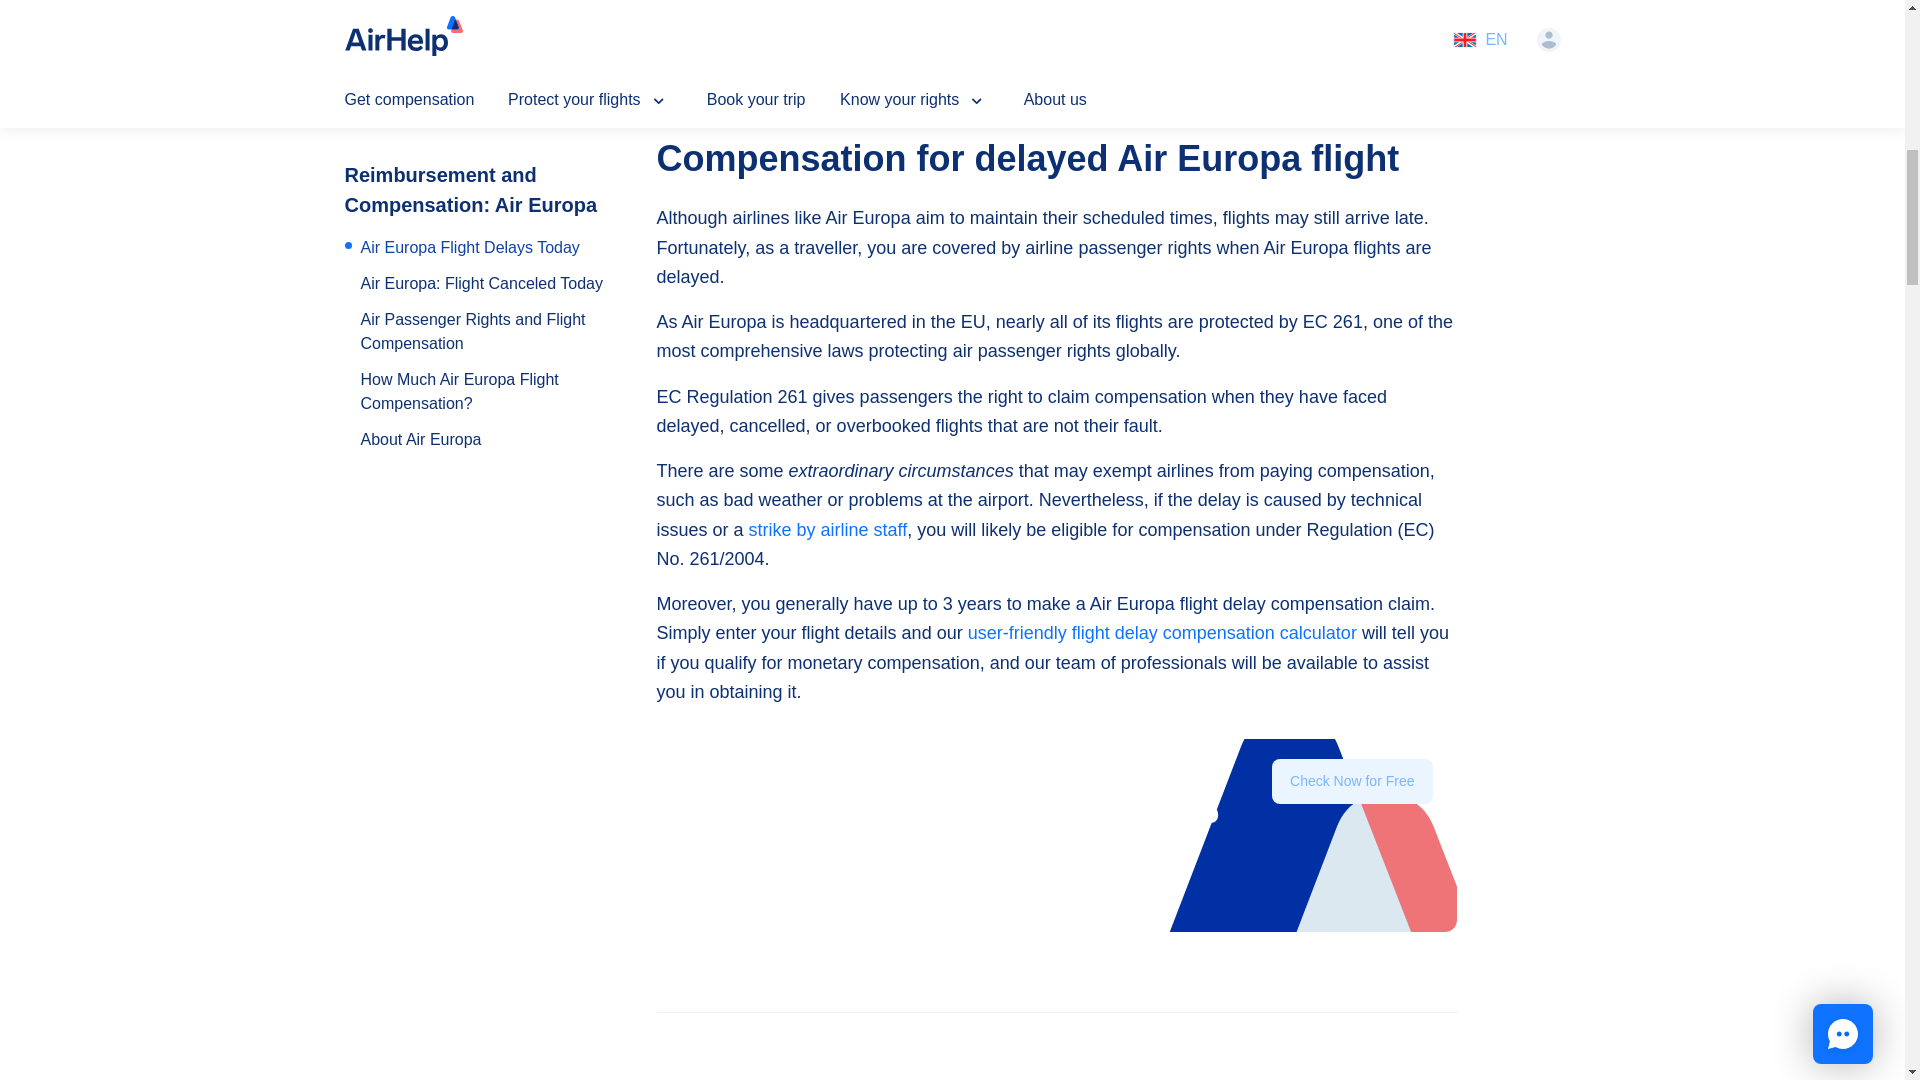  What do you see at coordinates (884, 66) in the screenshot?
I see `To find out more about Air Europa punctuality` at bounding box center [884, 66].